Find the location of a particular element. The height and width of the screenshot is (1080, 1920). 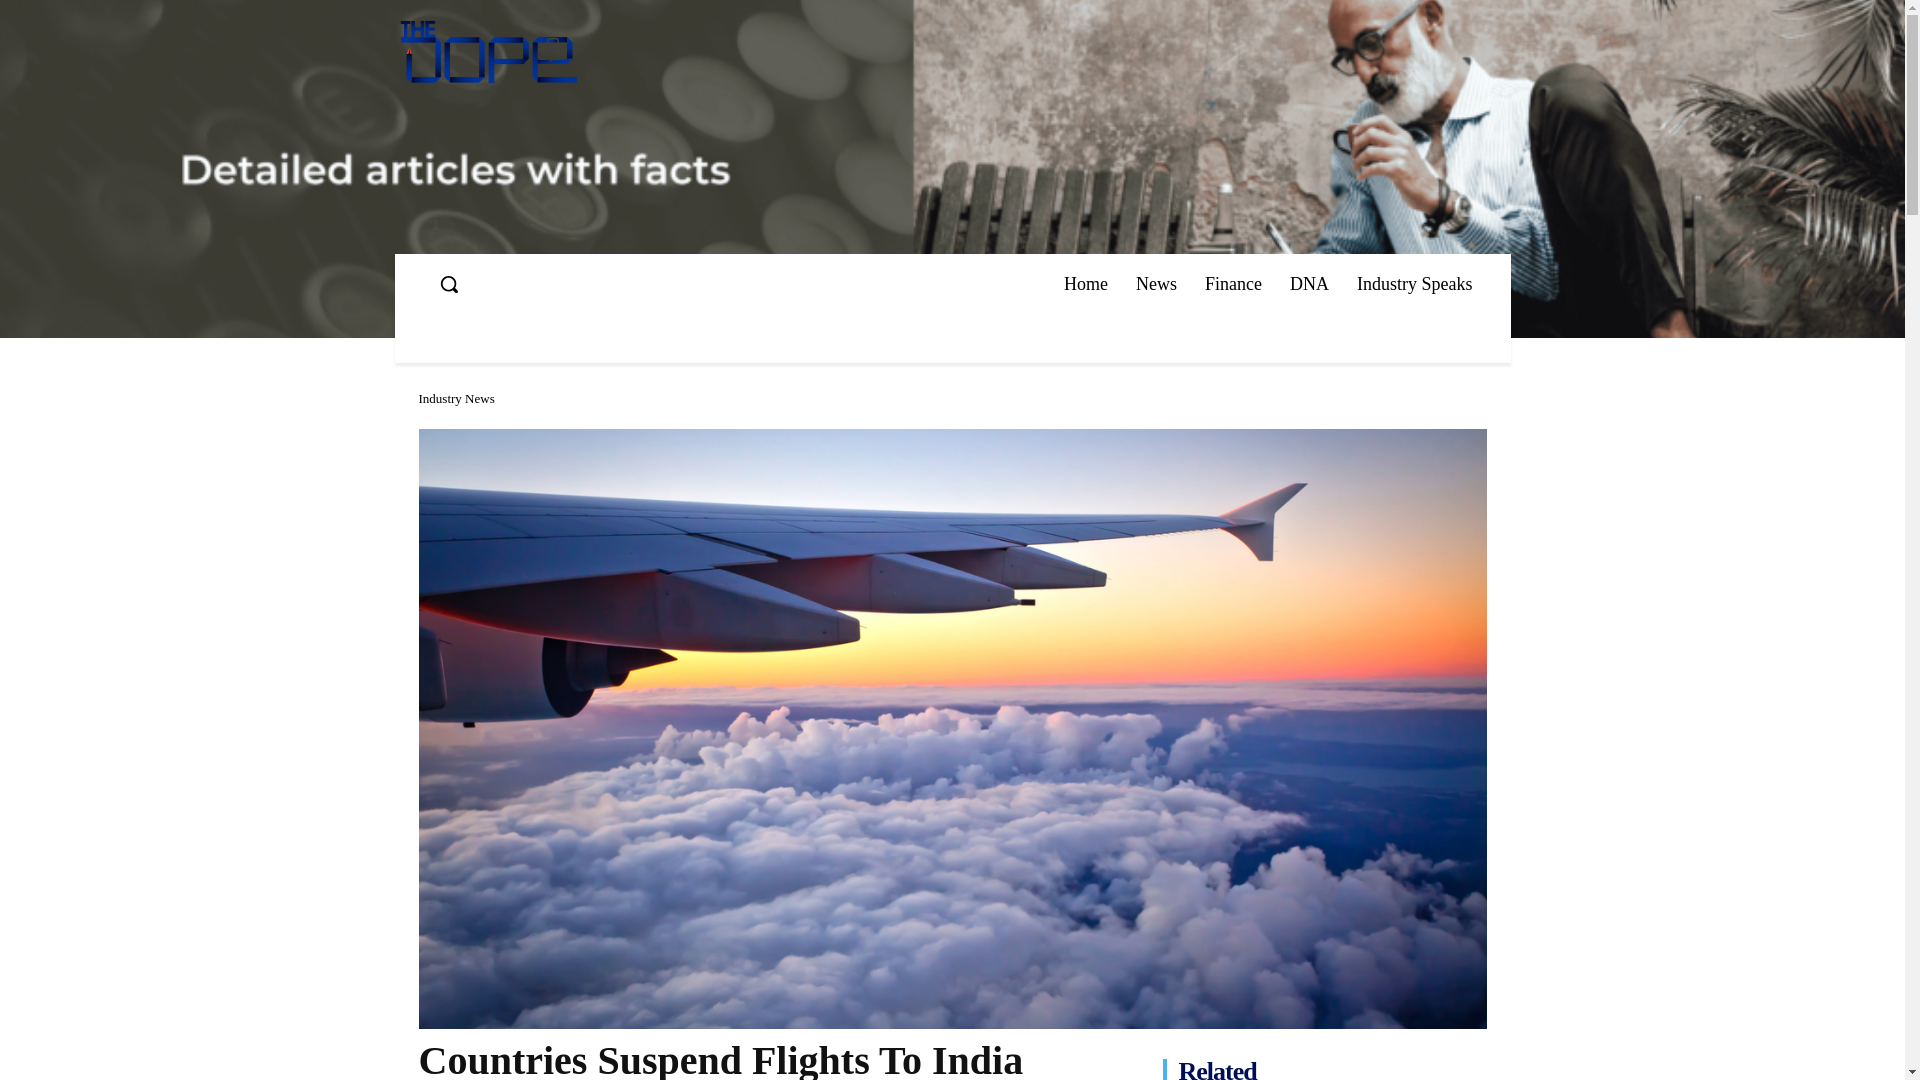

Home is located at coordinates (1086, 284).